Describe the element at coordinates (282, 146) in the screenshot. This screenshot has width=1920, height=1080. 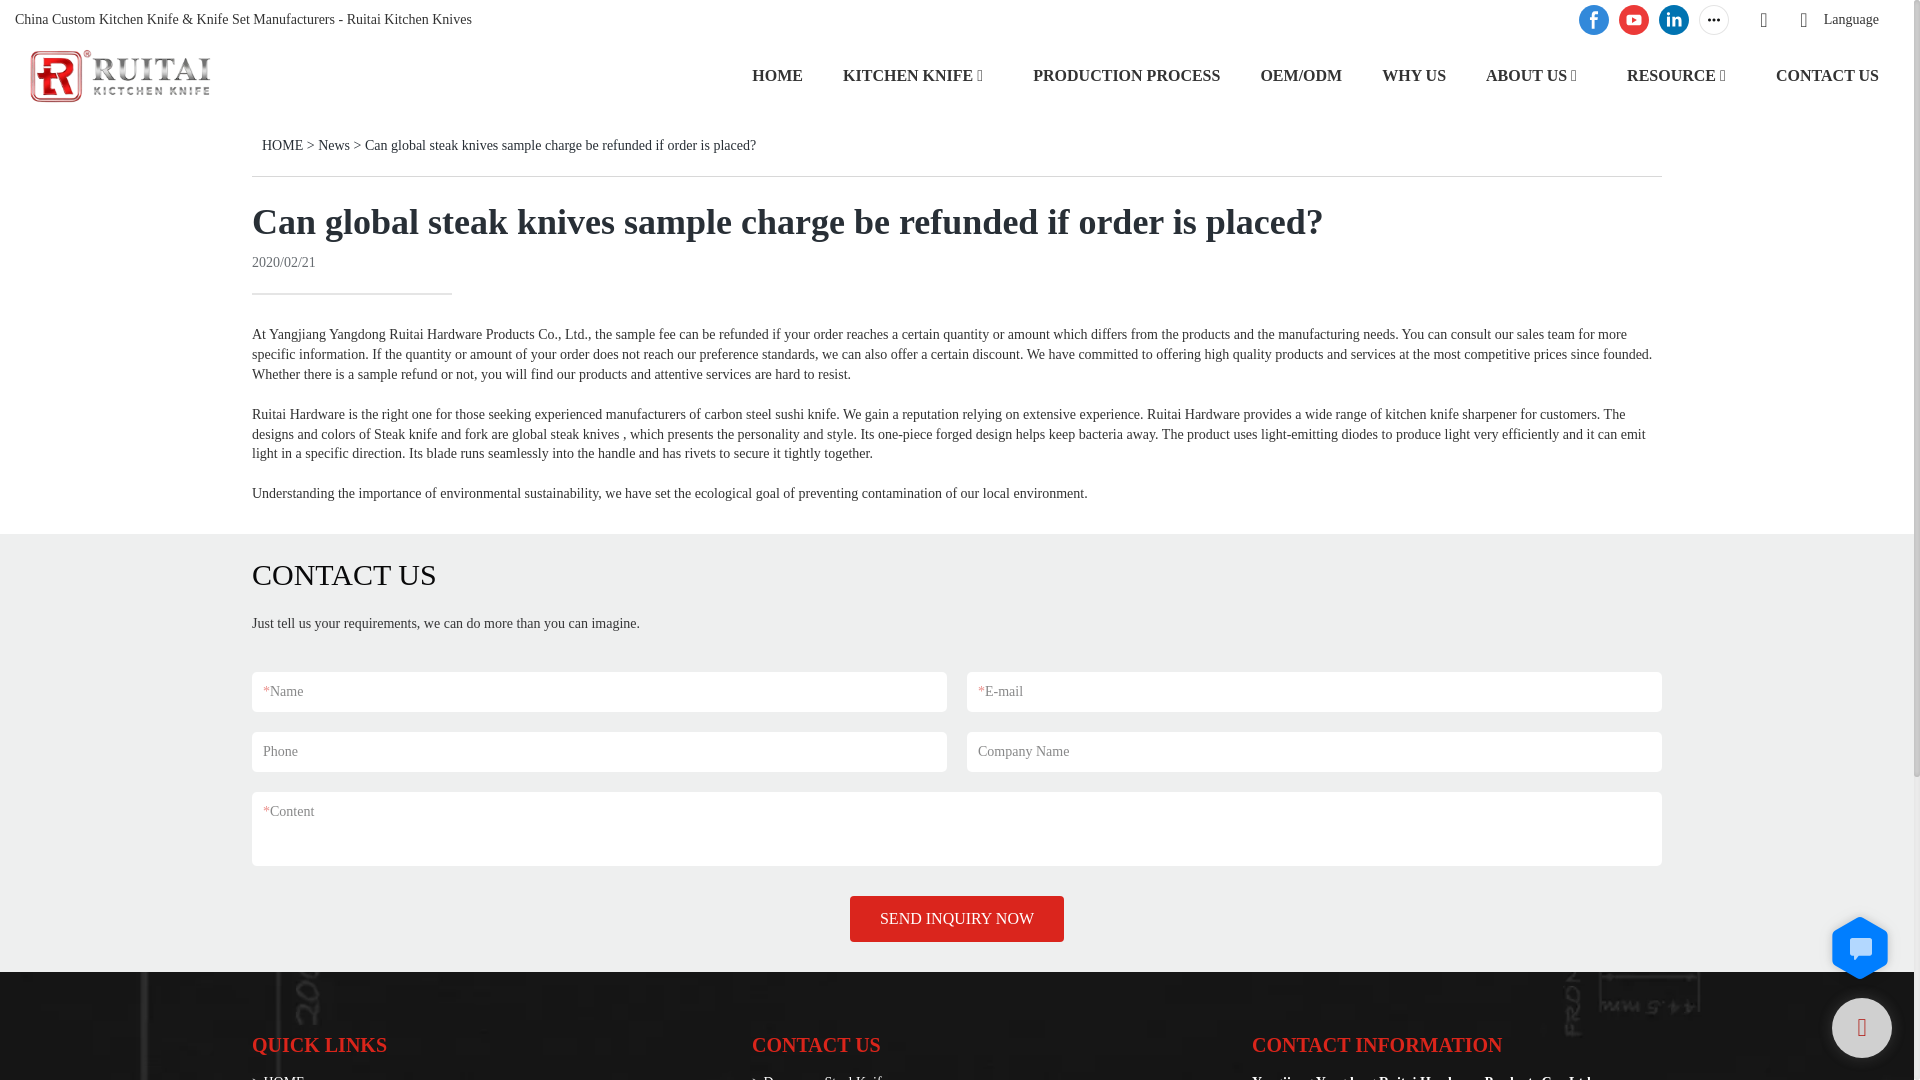
I see `HOME` at that location.